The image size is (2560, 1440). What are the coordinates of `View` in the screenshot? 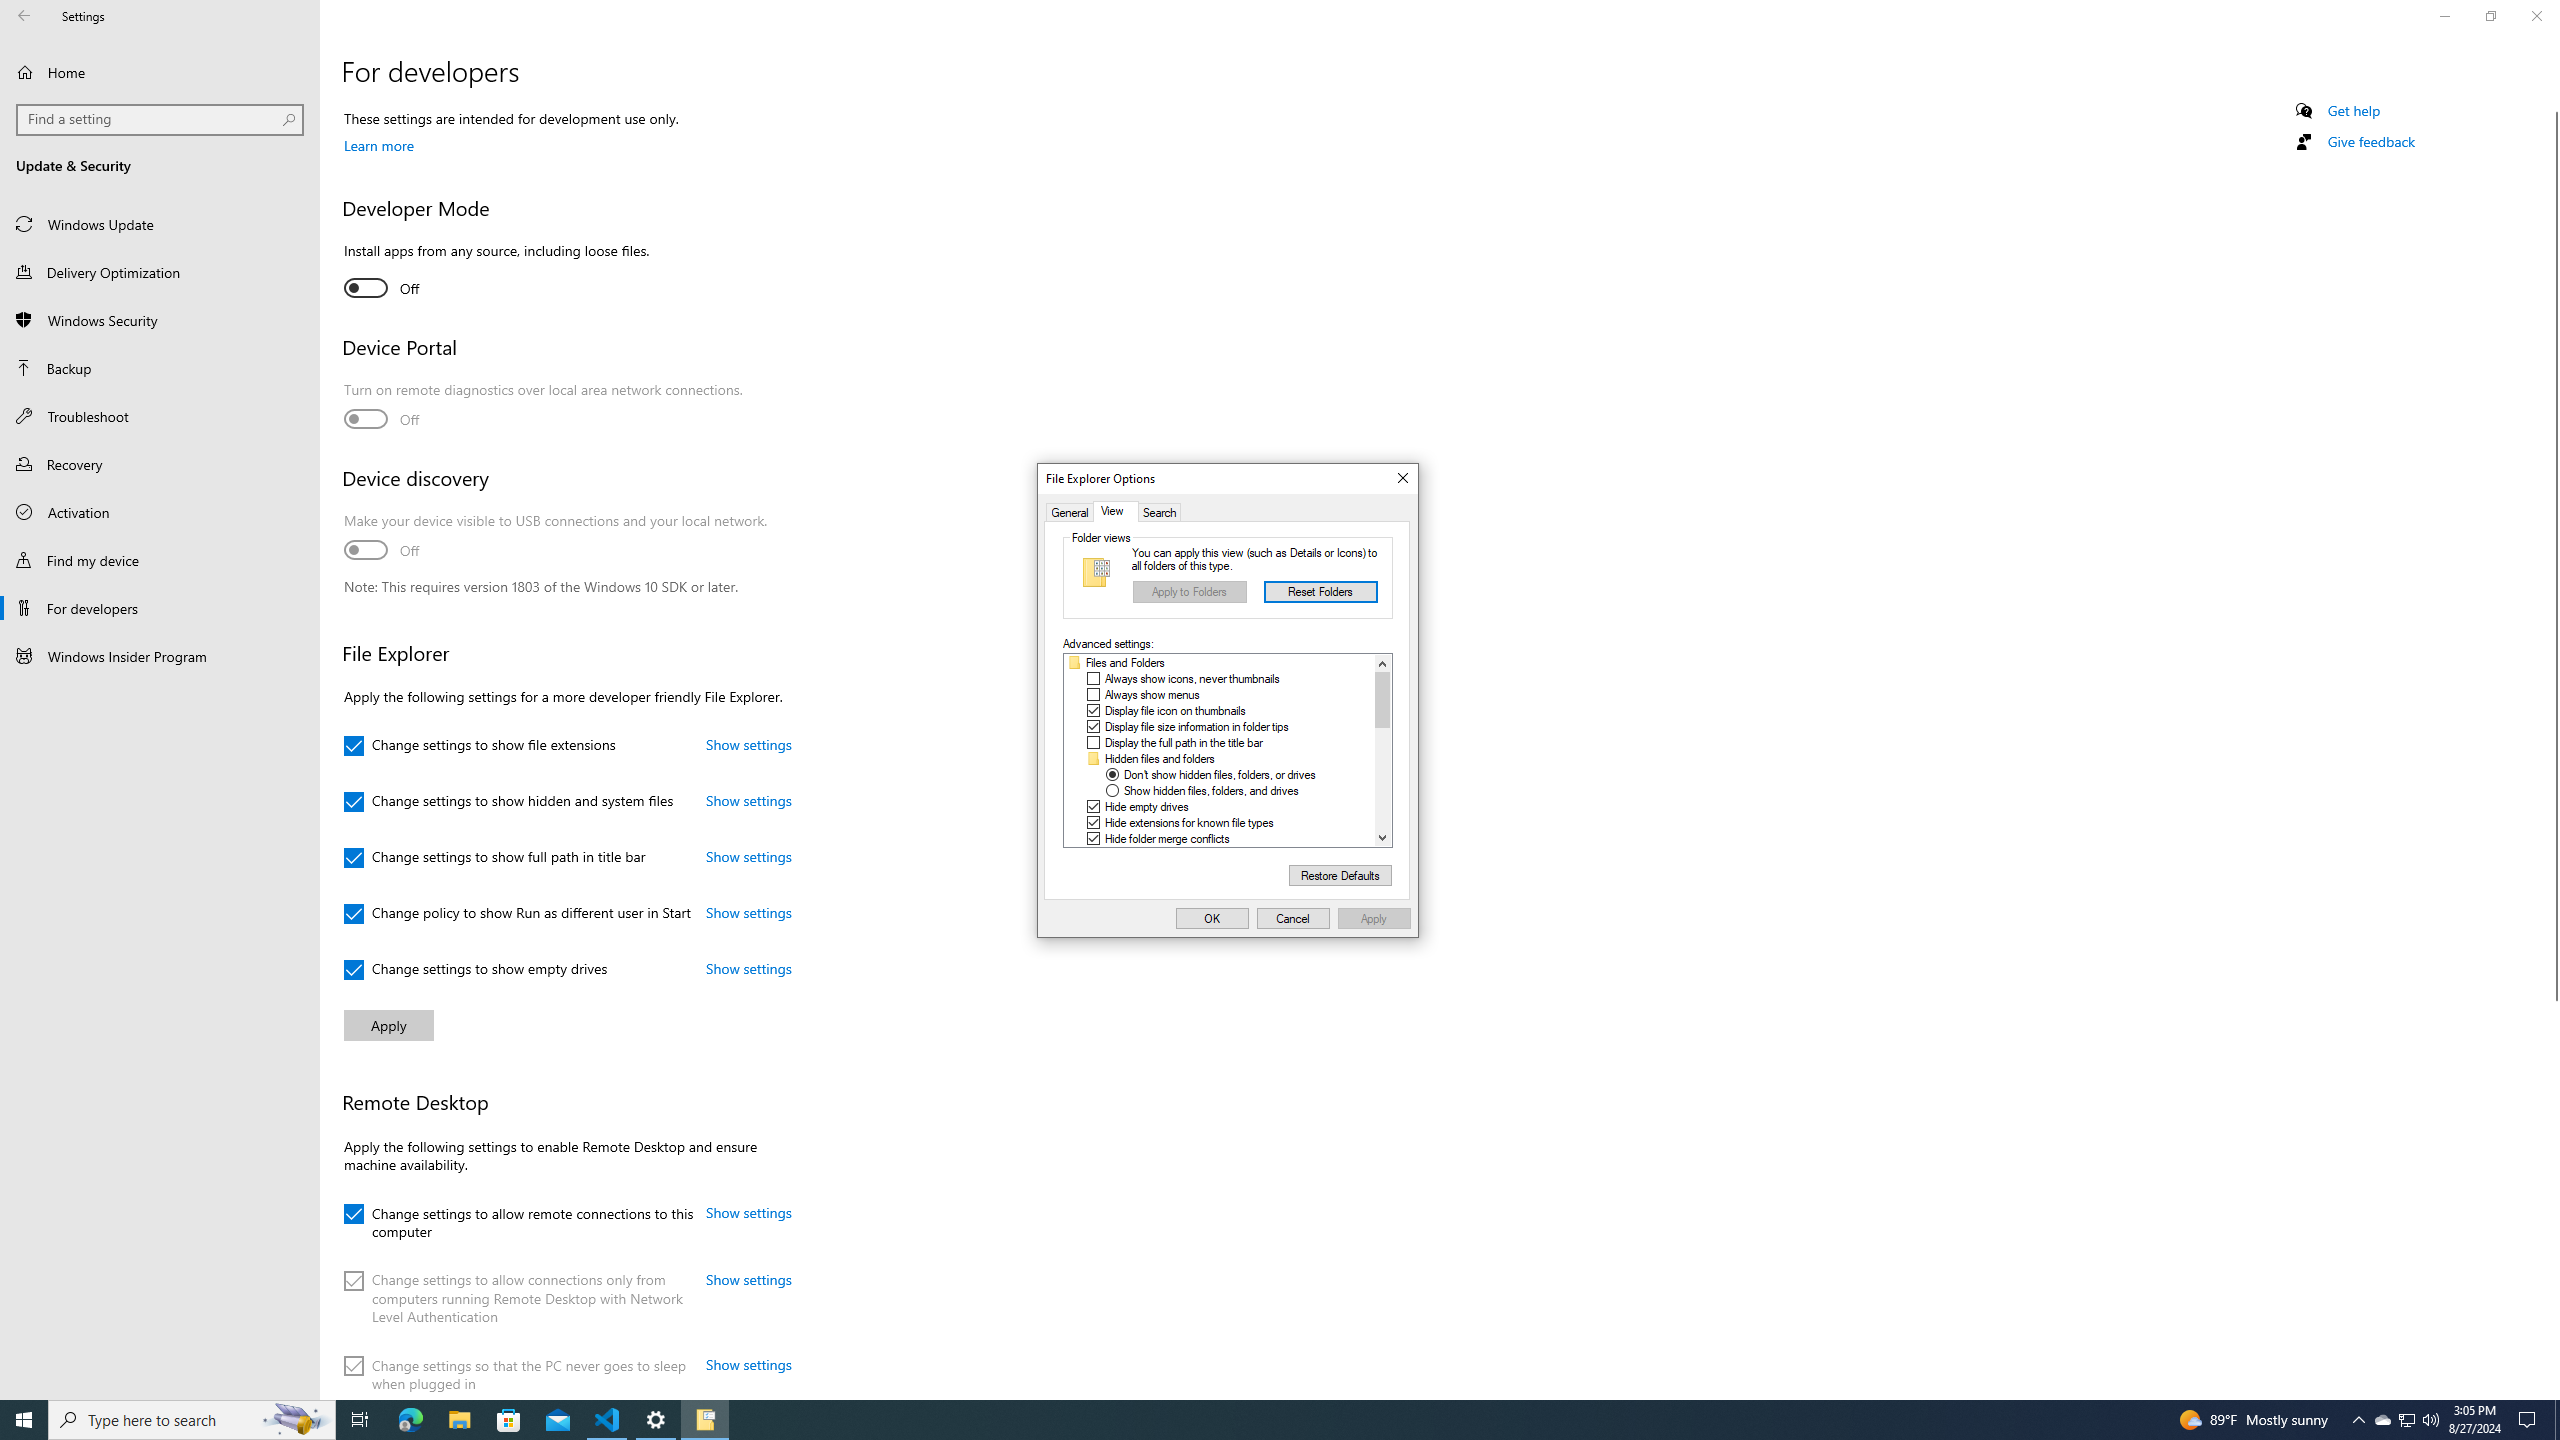 It's located at (1116, 512).